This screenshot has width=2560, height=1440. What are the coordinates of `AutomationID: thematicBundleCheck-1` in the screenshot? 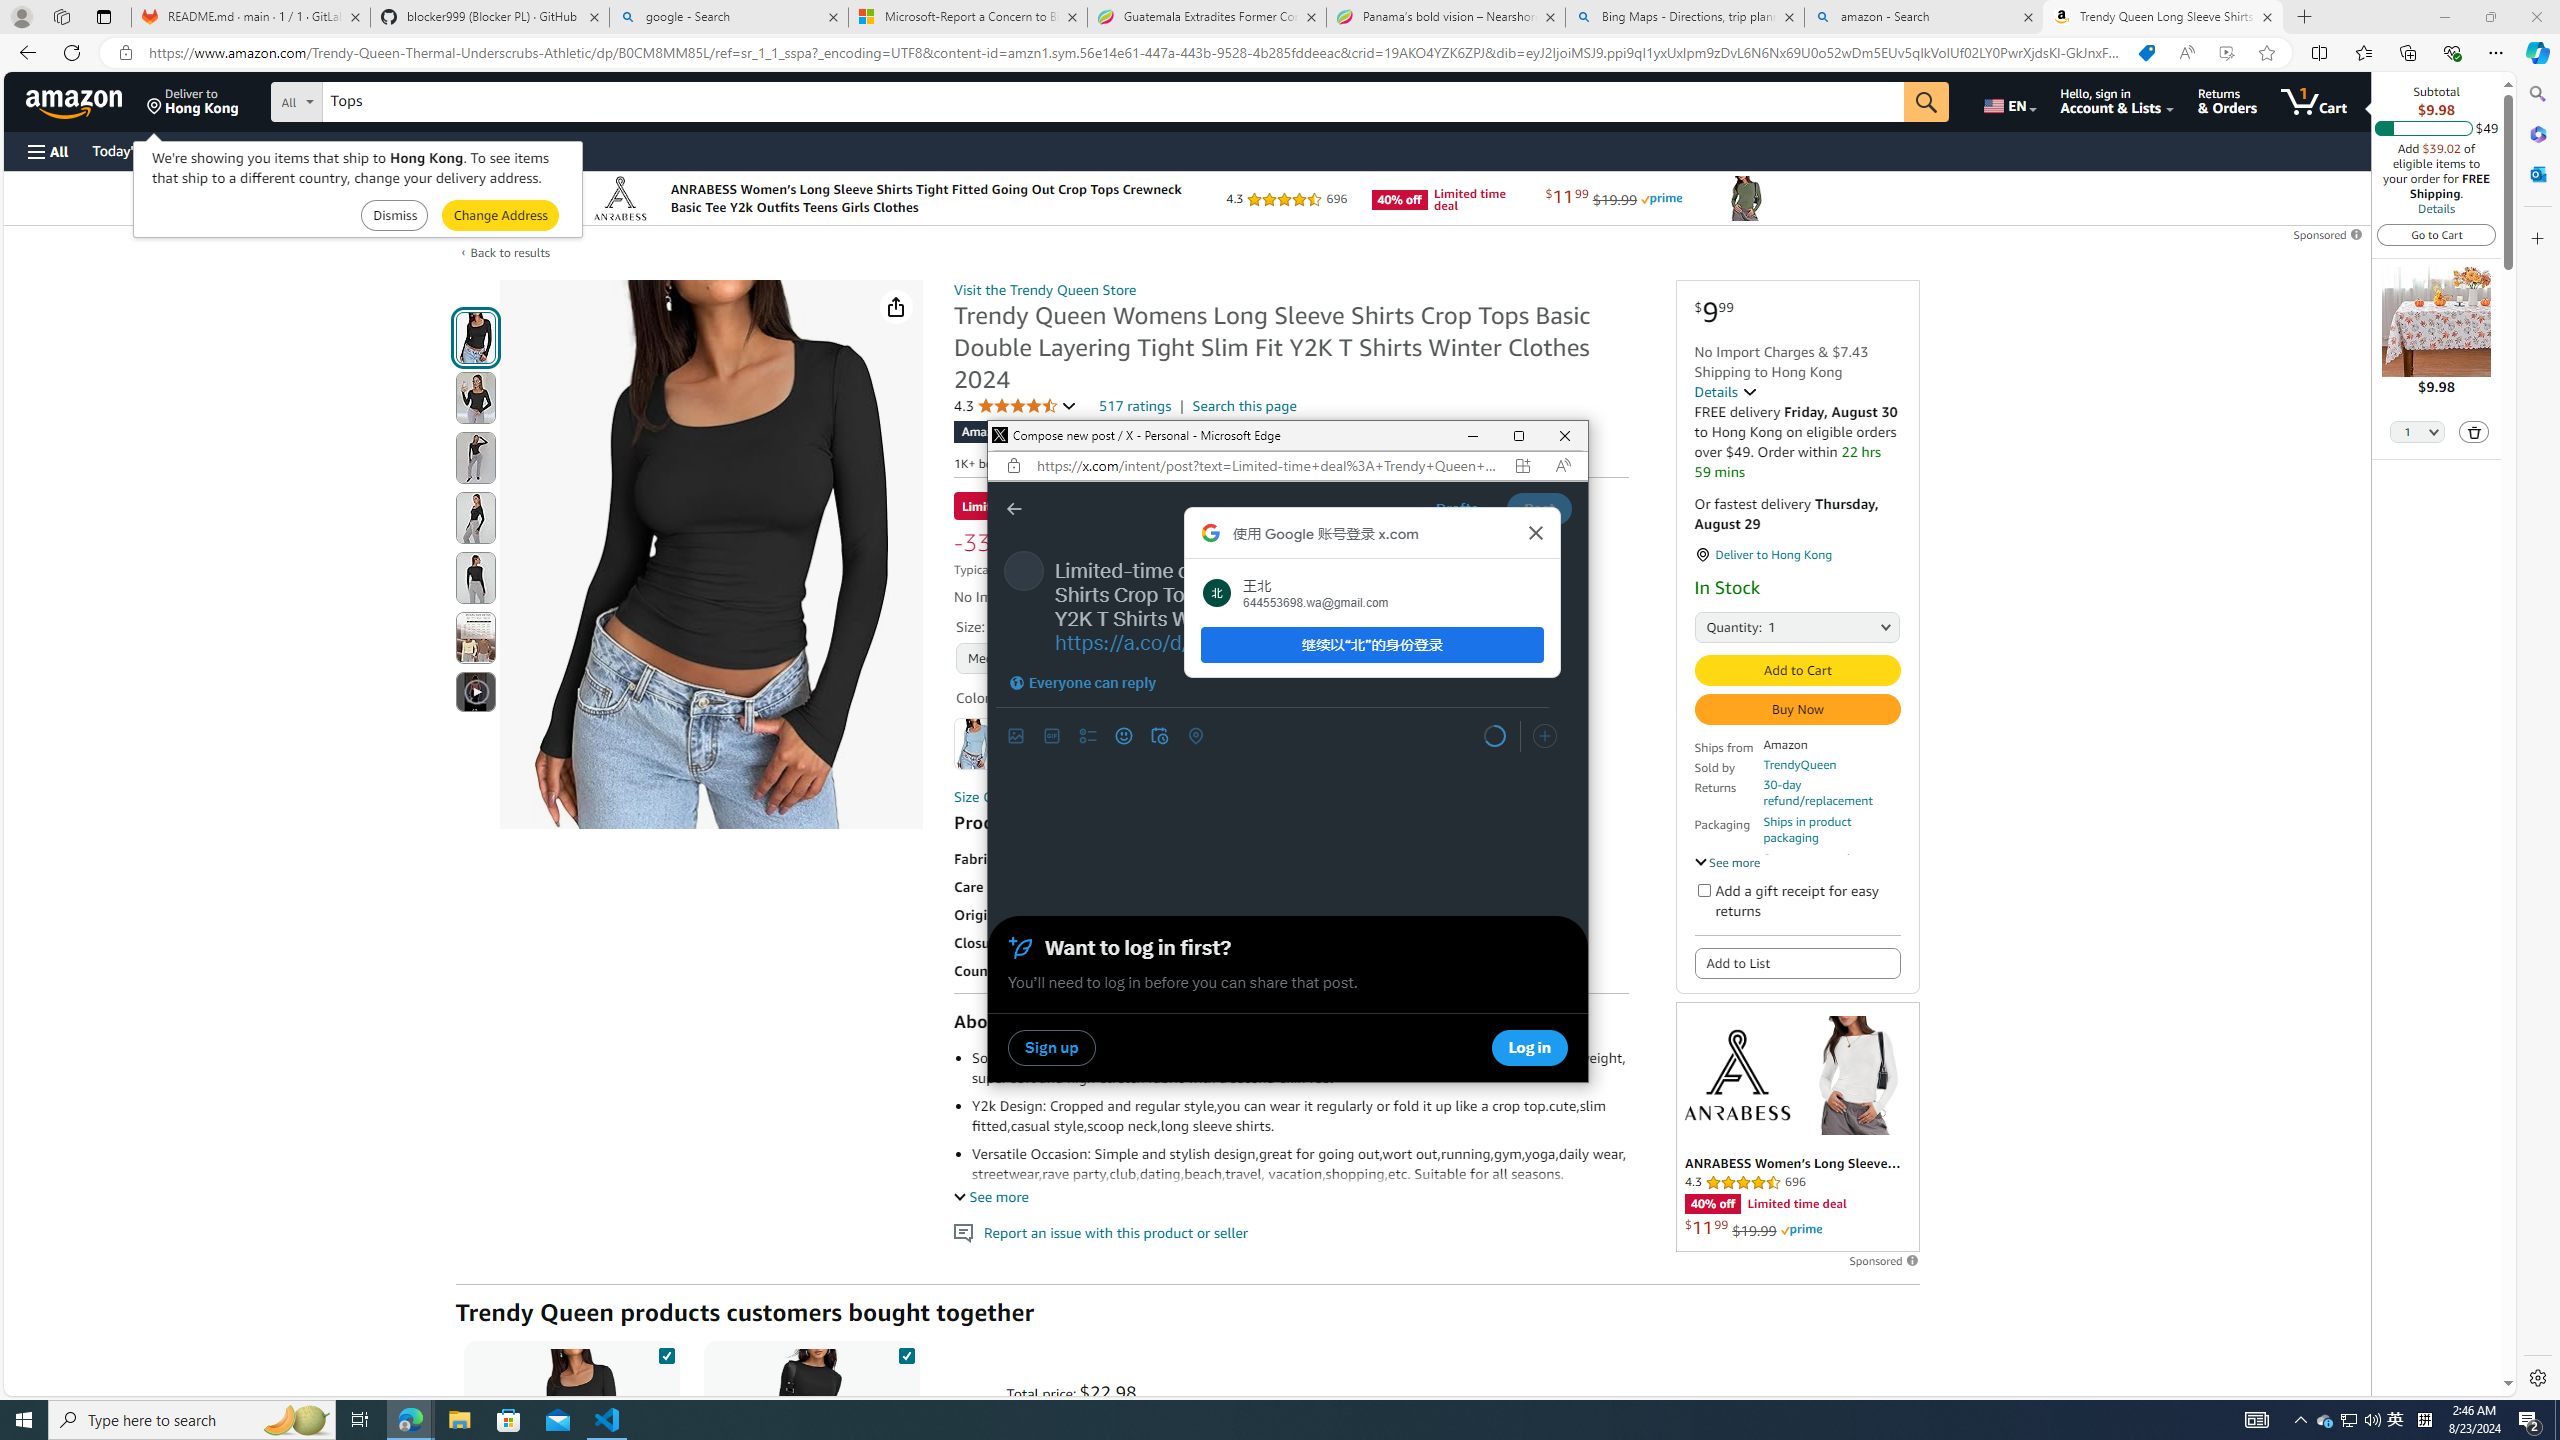 It's located at (666, 1352).